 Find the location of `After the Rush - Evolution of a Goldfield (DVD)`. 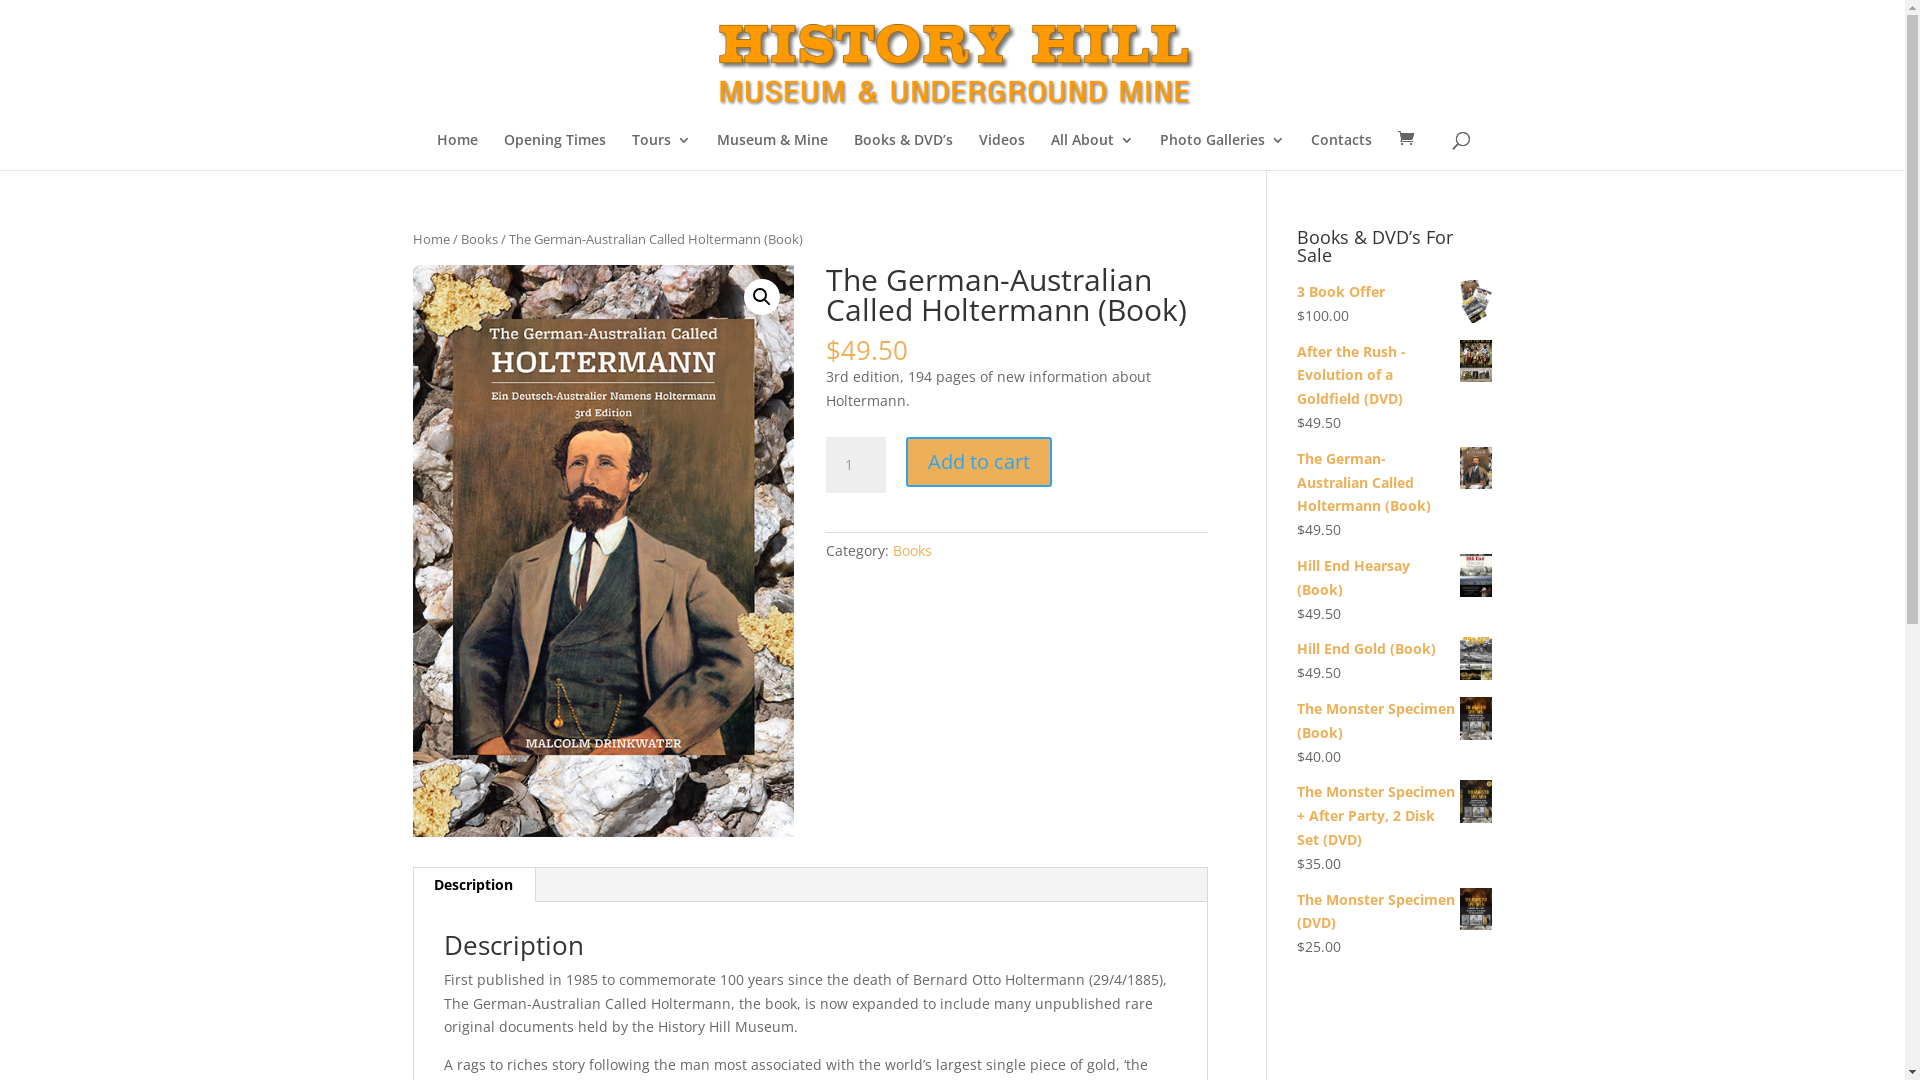

After the Rush - Evolution of a Goldfield (DVD) is located at coordinates (1394, 376).